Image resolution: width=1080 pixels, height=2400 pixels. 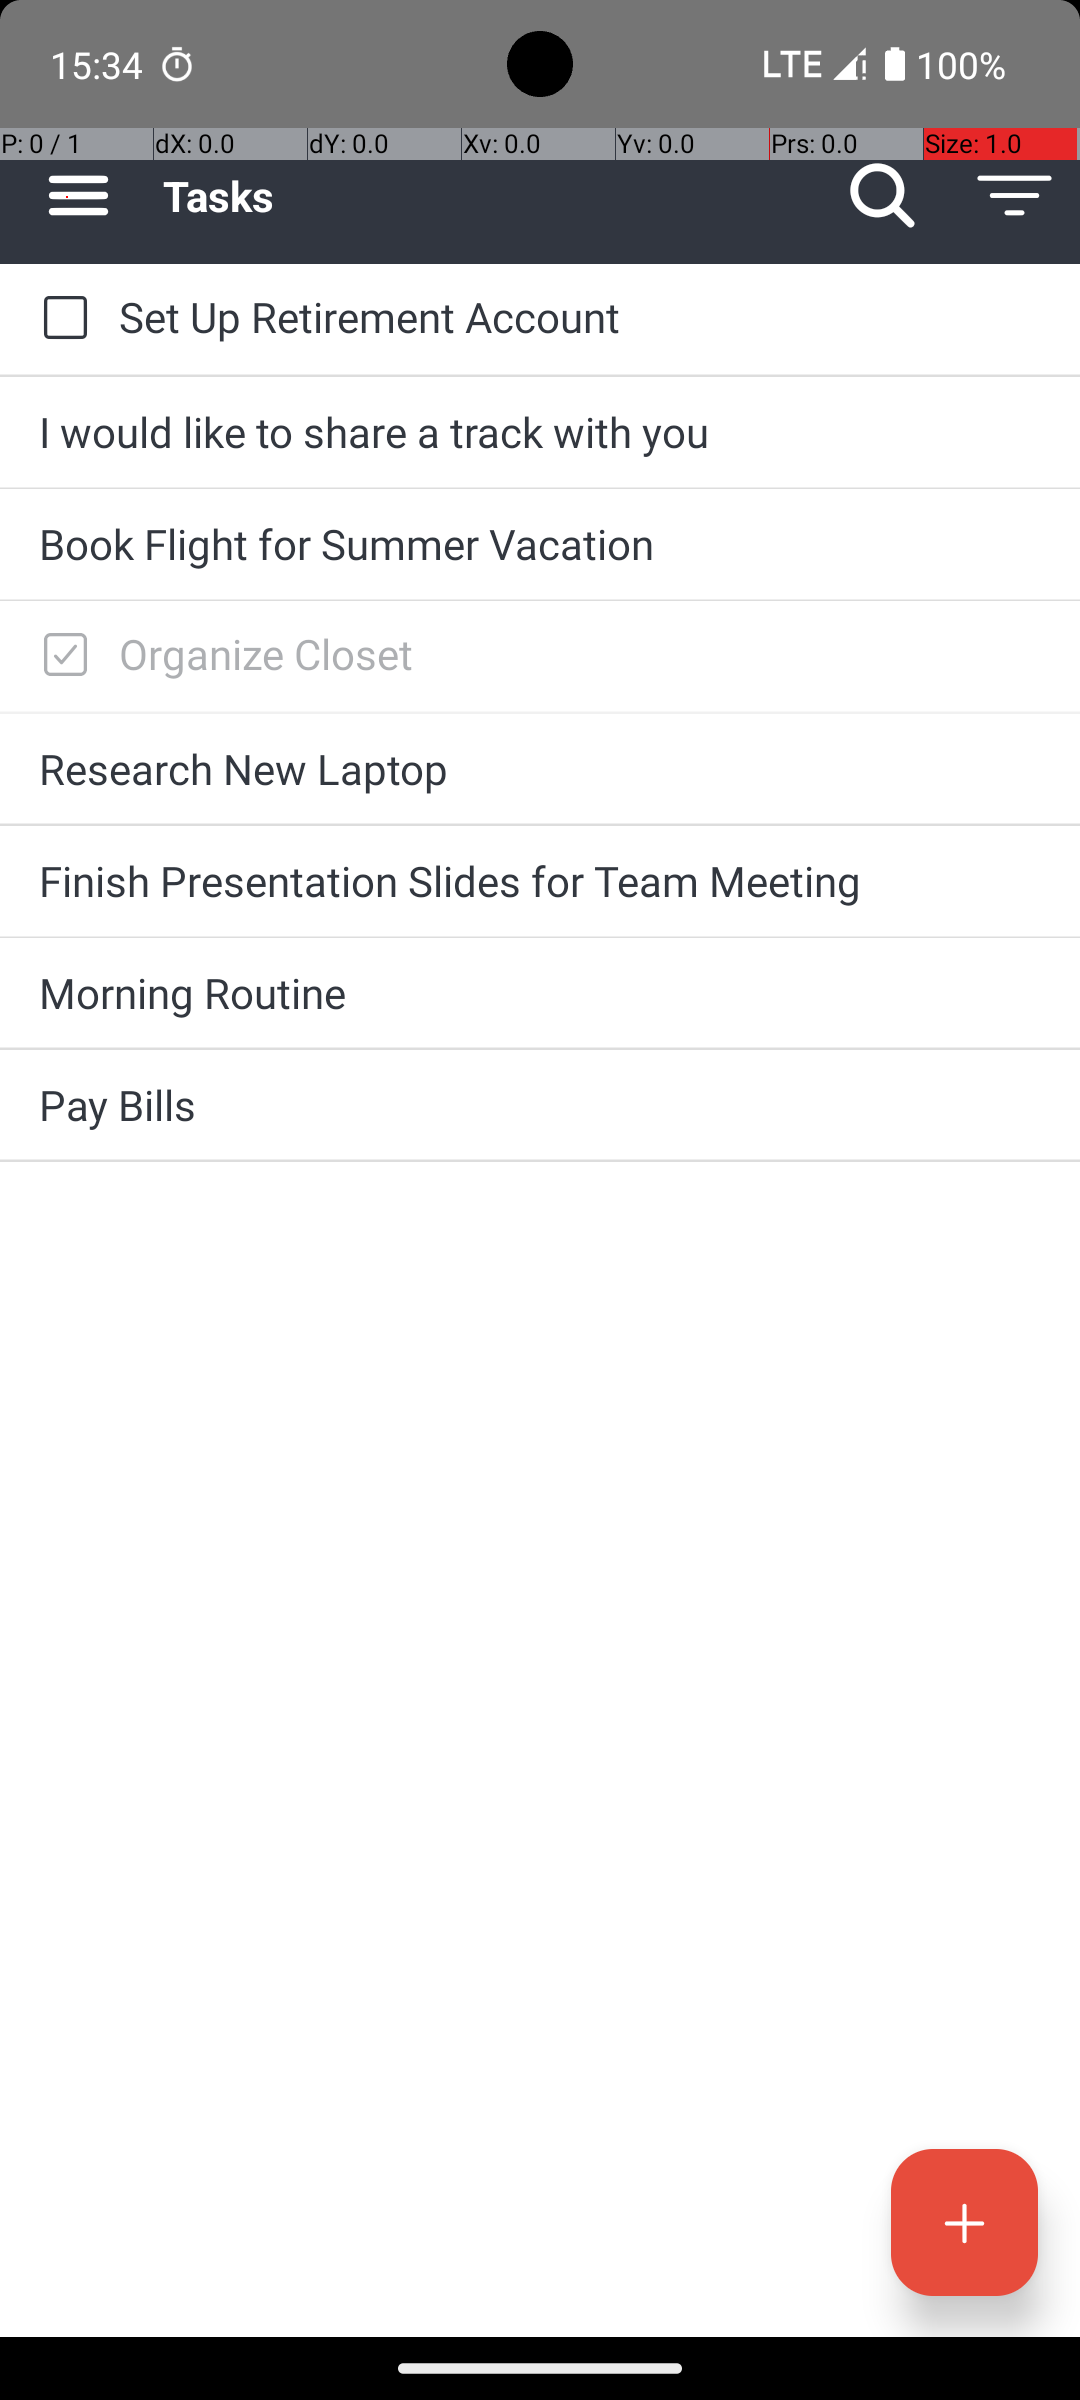 I want to click on Morning Routine, so click(x=540, y=992).